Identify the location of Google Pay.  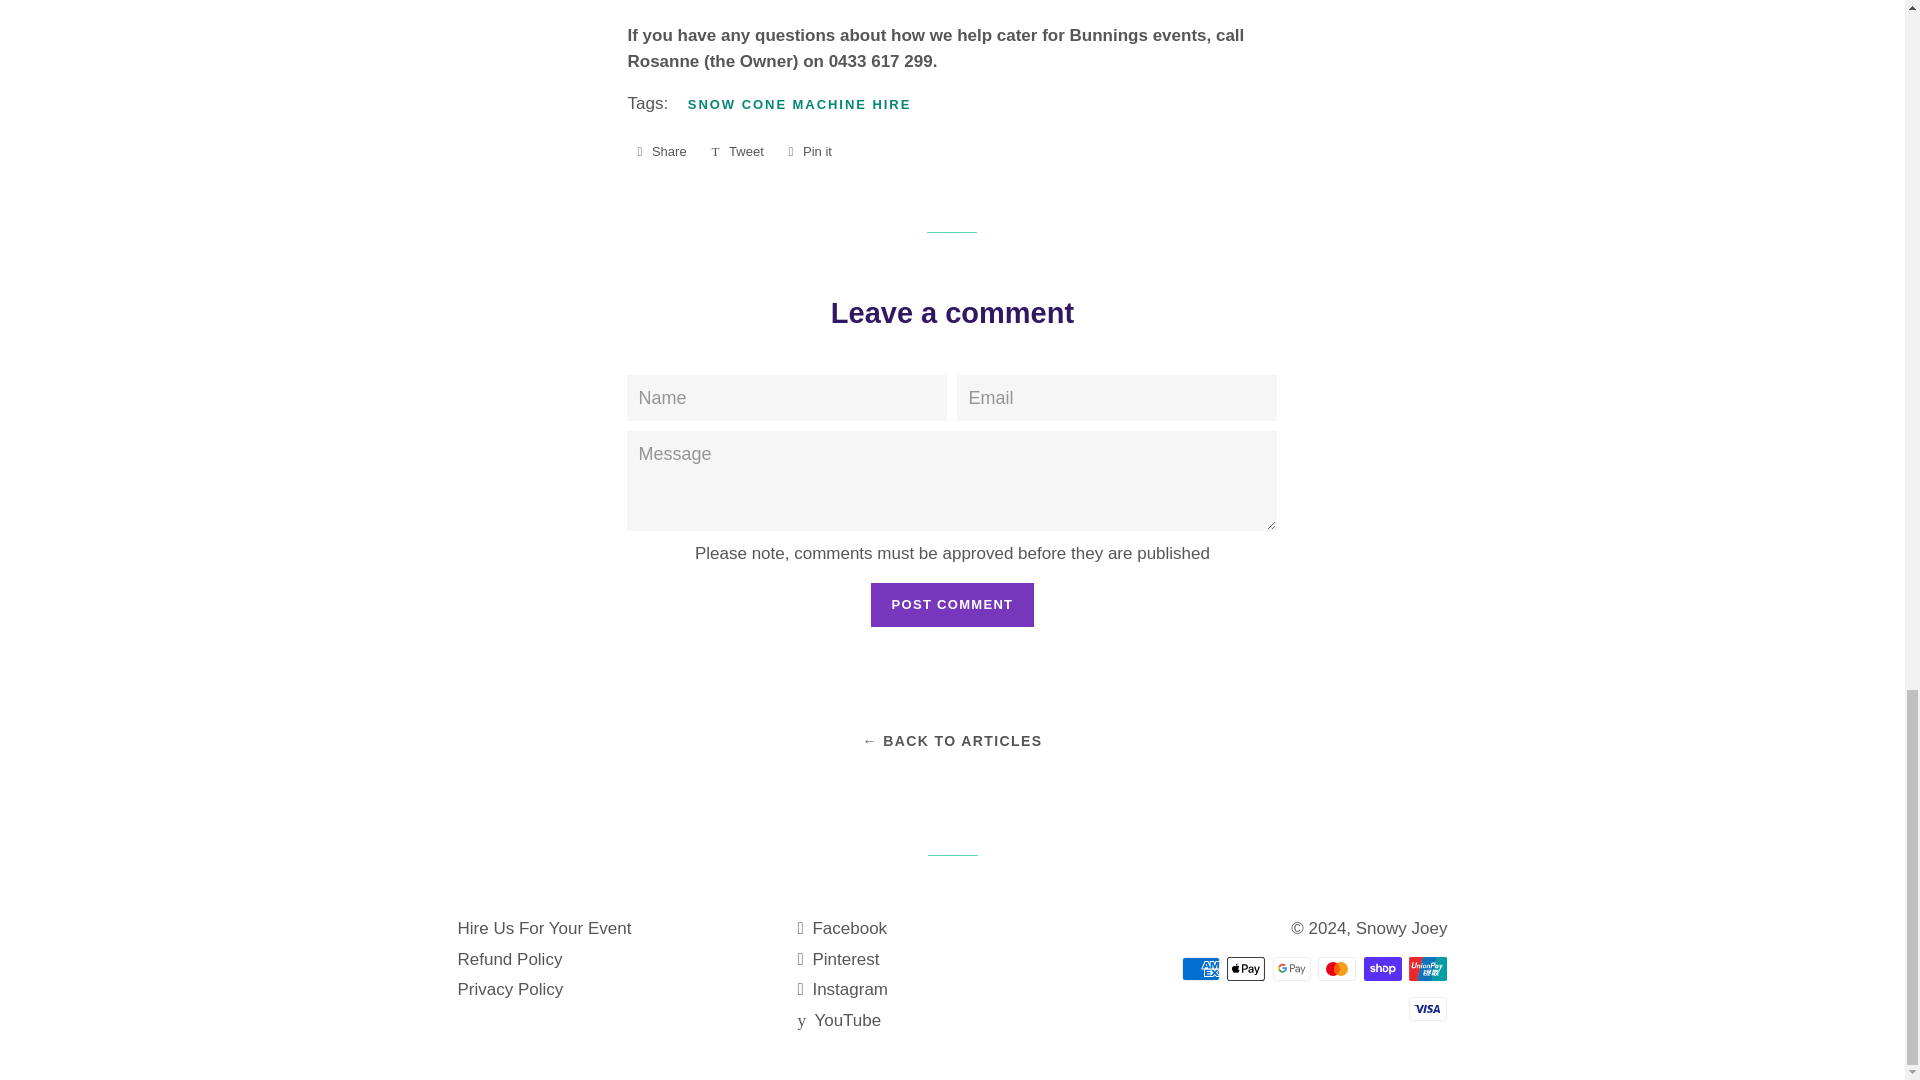
(1292, 968).